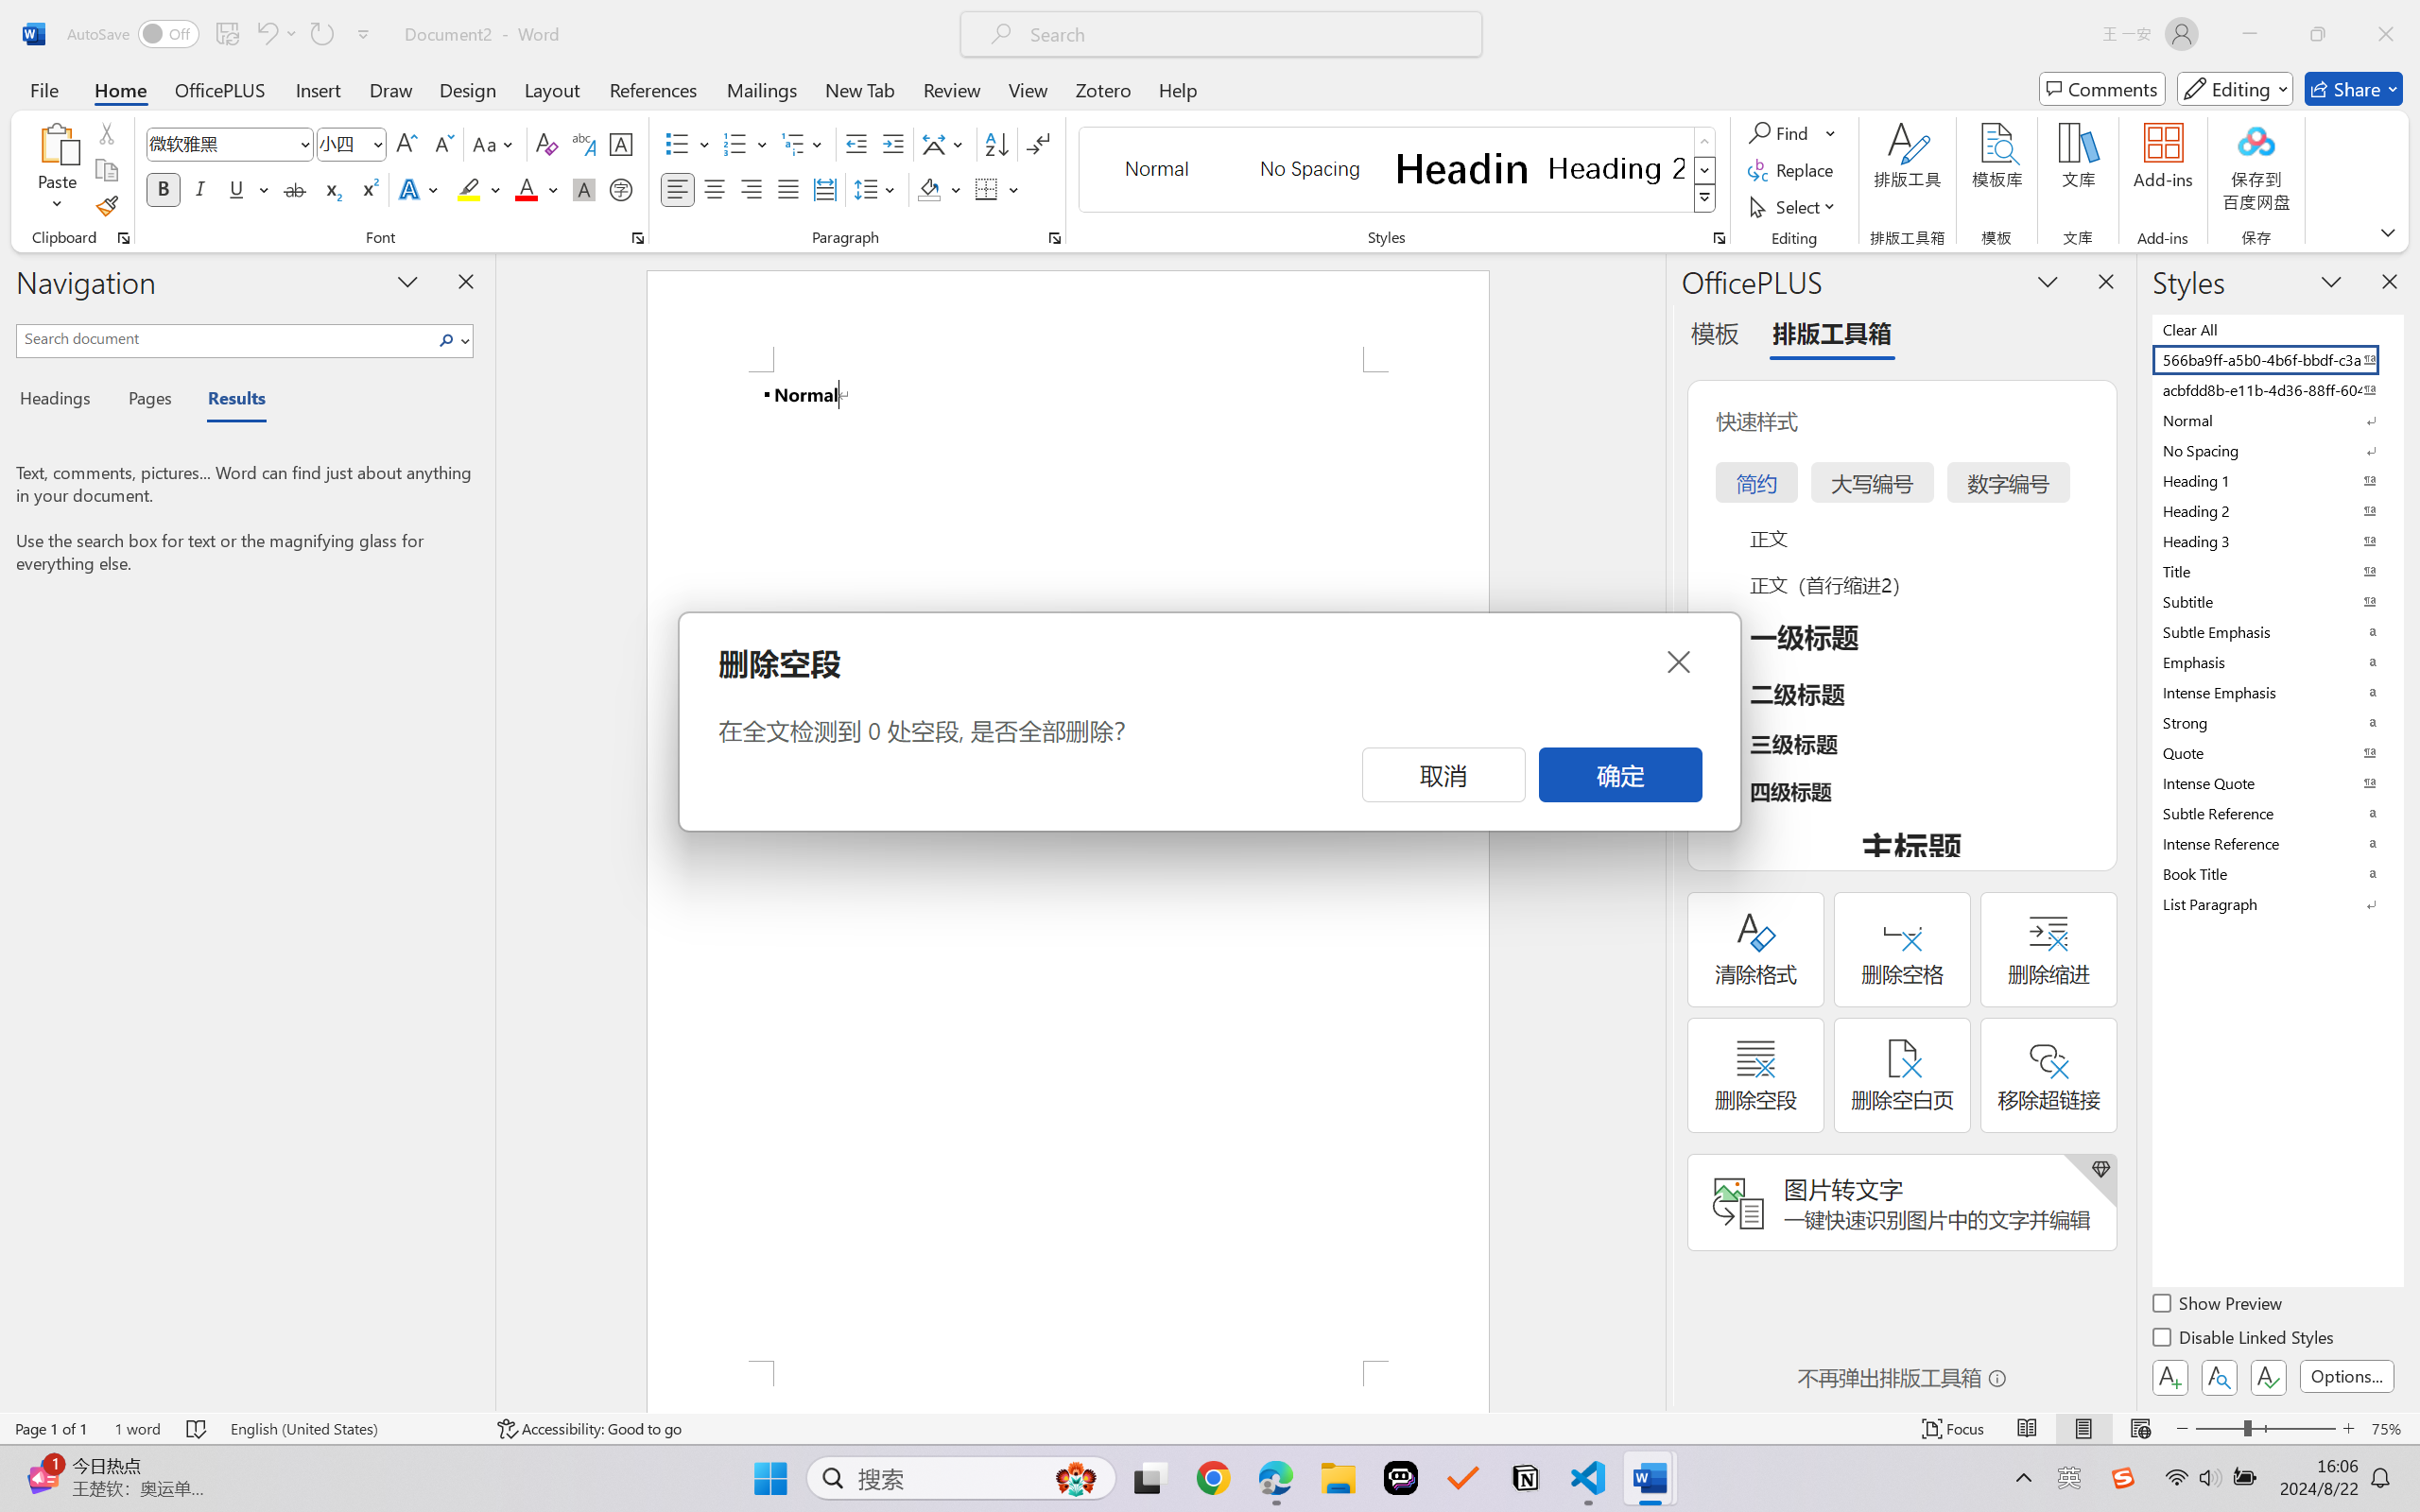  I want to click on Pages, so click(148, 401).